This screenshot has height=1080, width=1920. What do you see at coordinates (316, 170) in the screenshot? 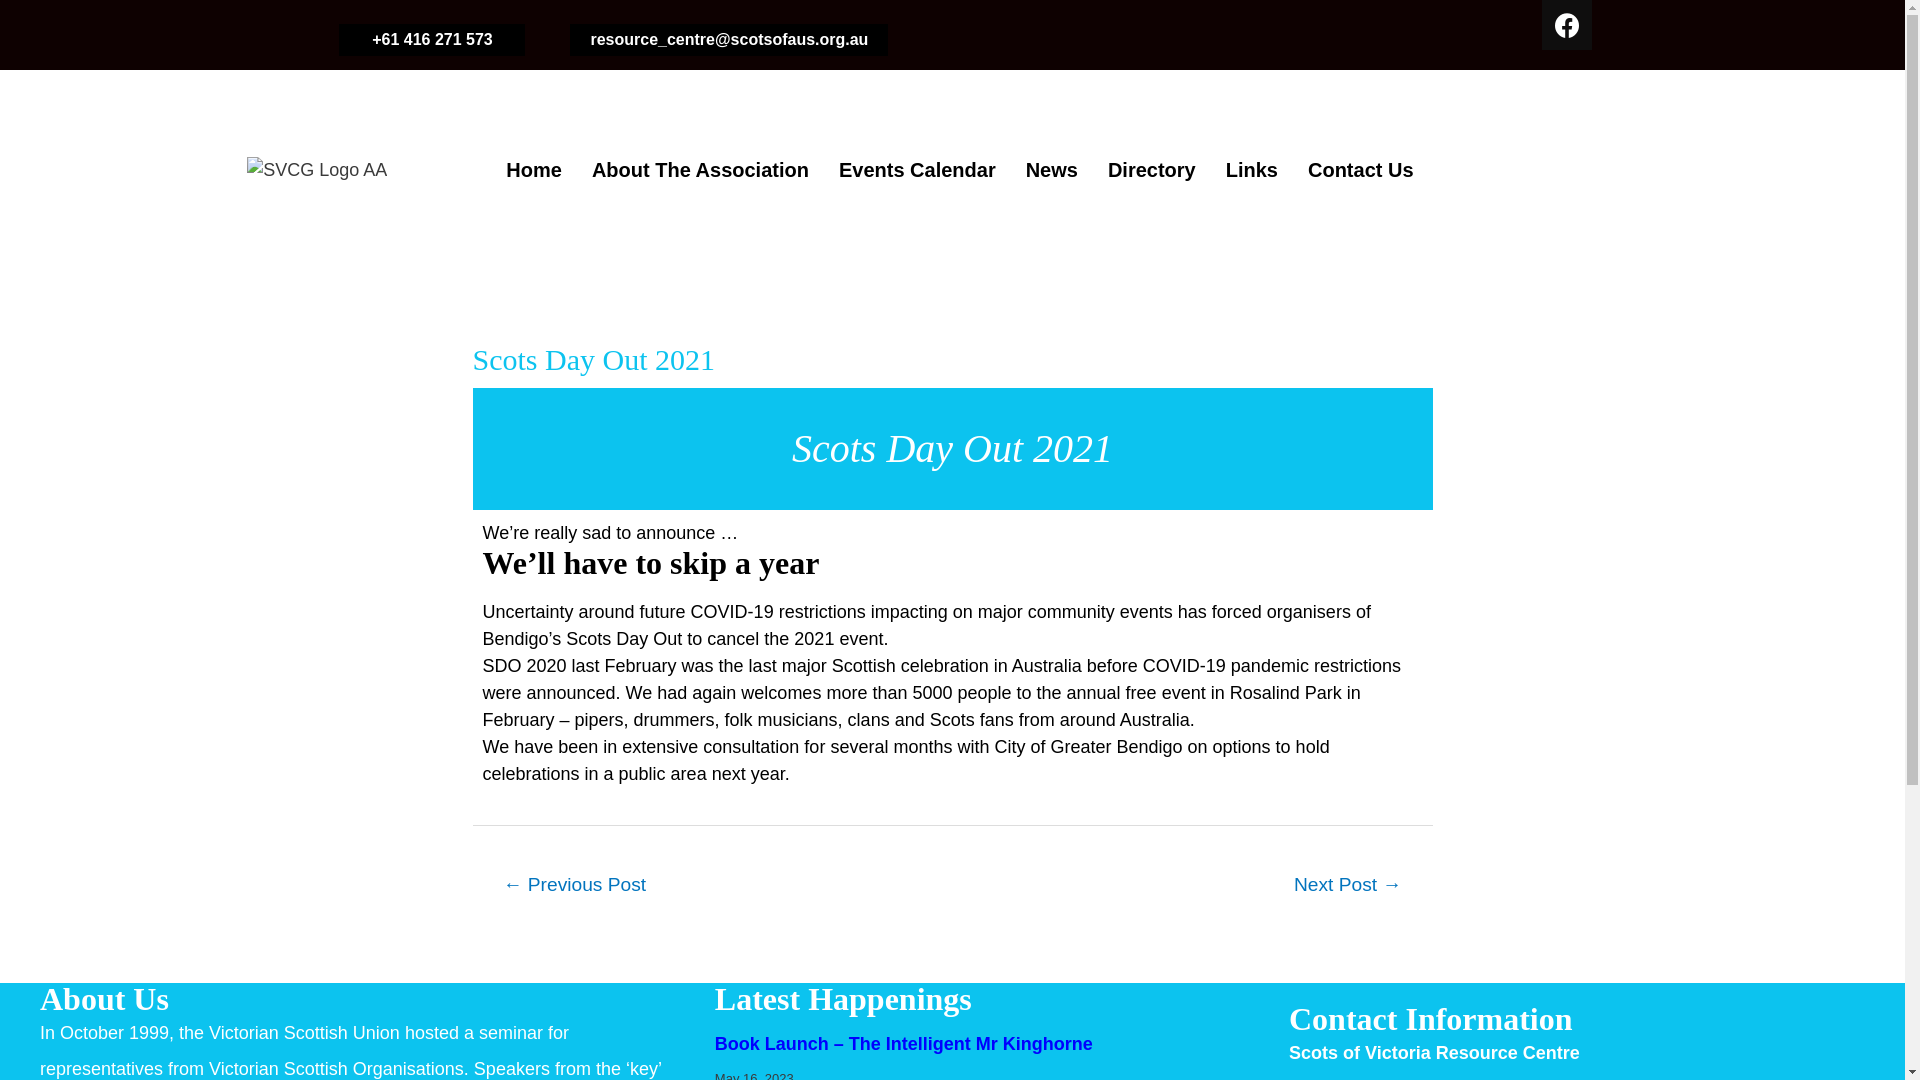
I see `SVCG Logo AA` at bounding box center [316, 170].